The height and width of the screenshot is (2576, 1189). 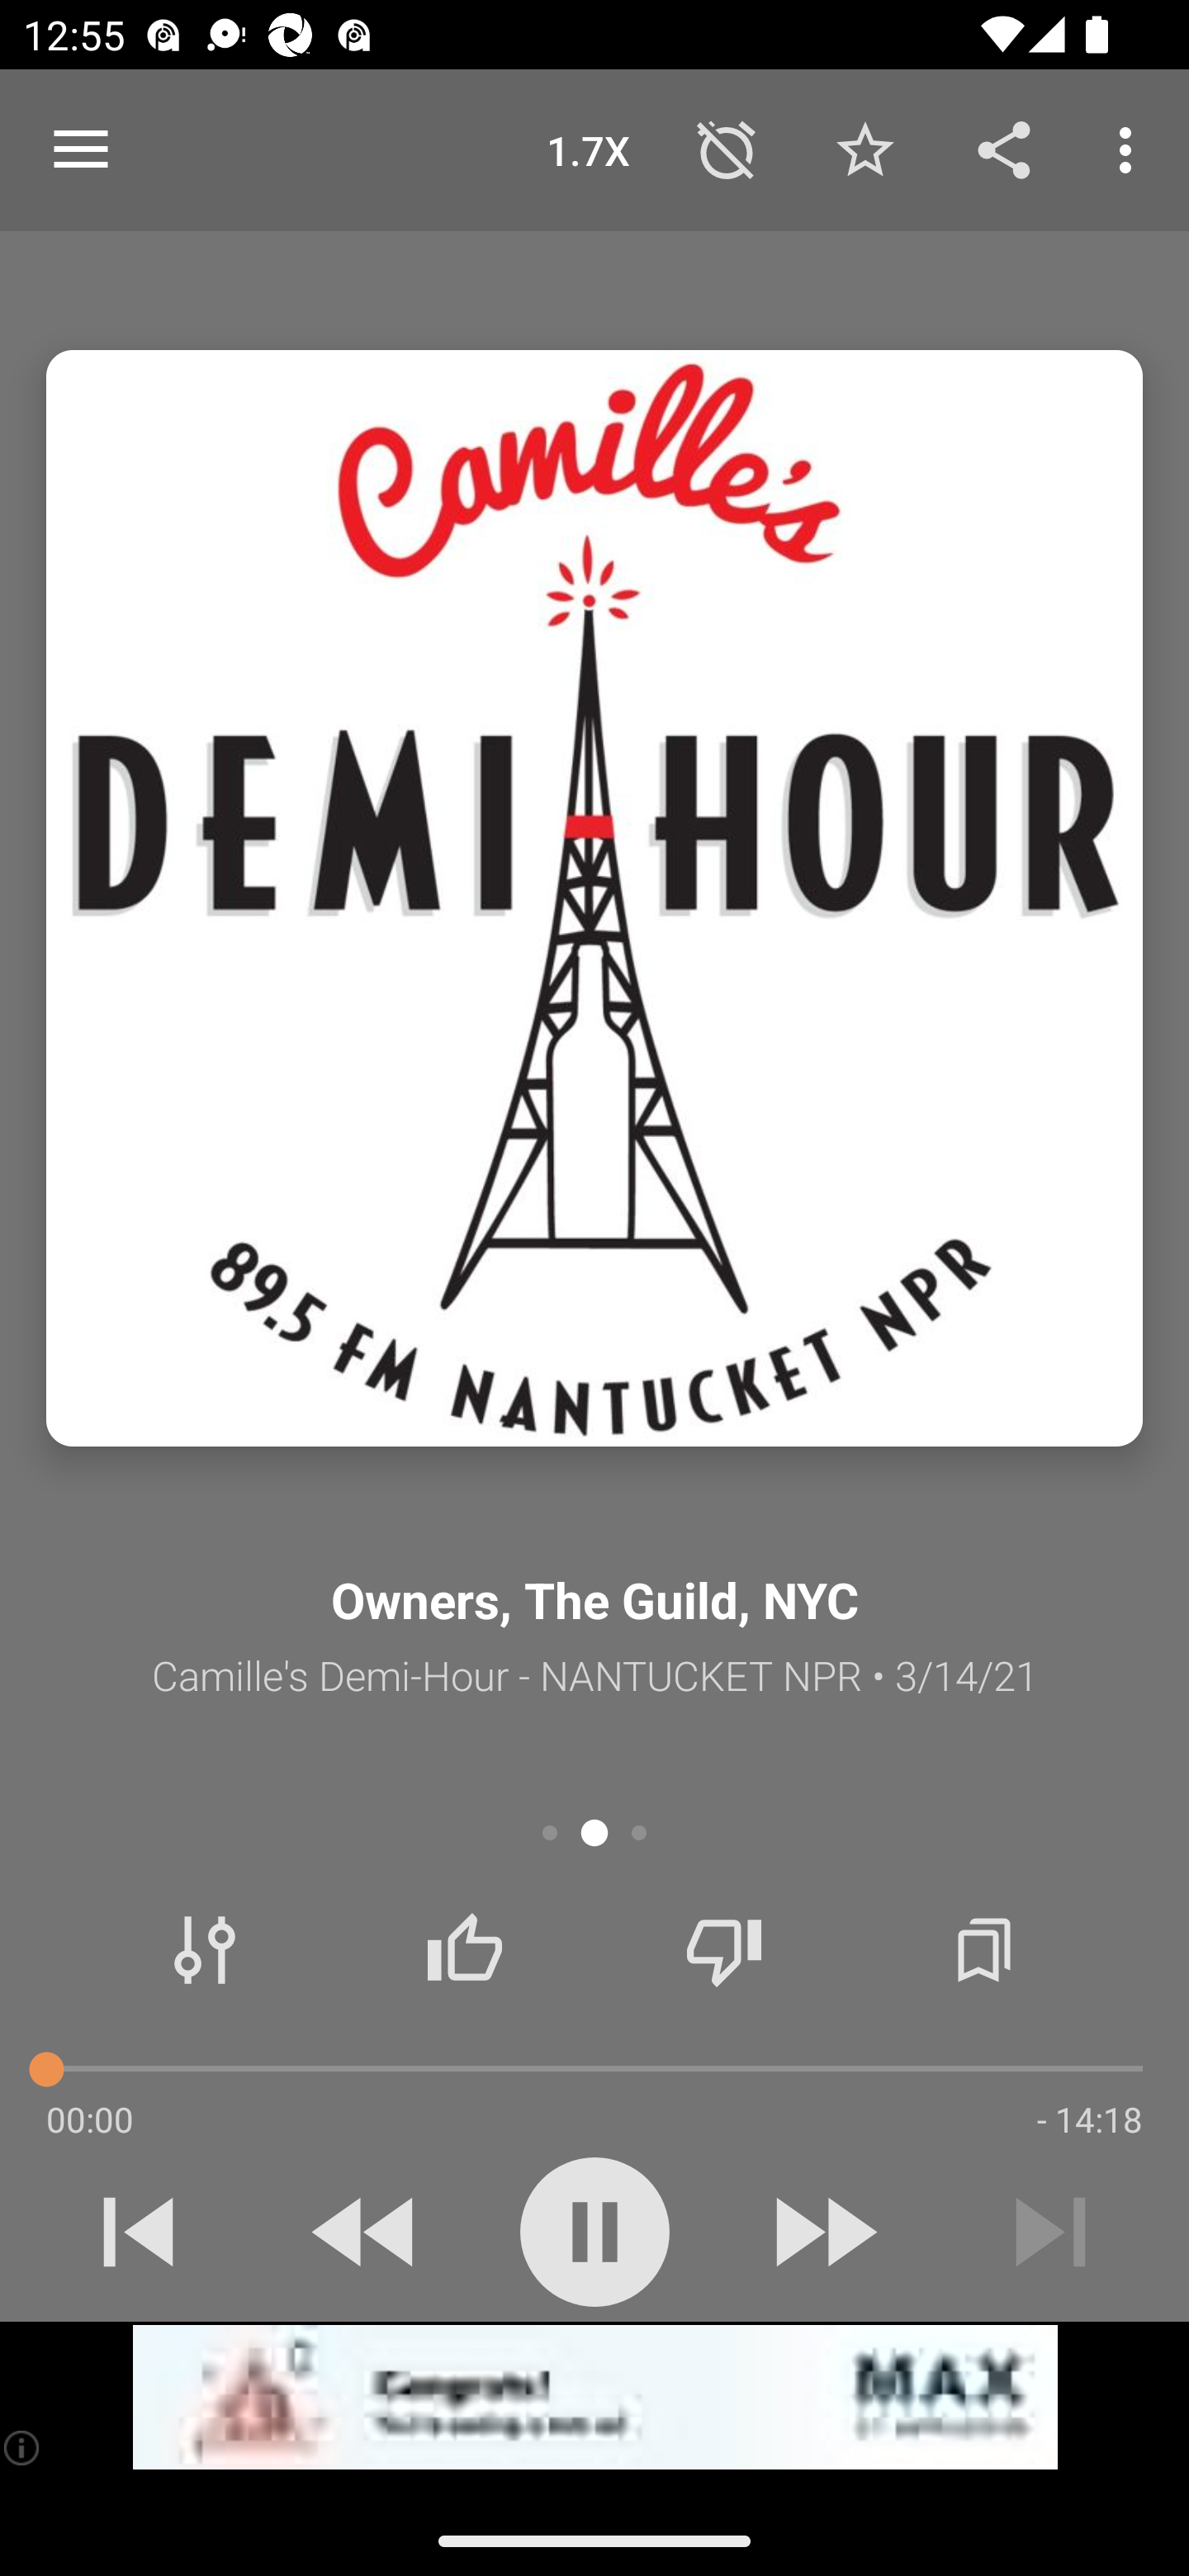 I want to click on Thumbs down, so click(x=723, y=1950).